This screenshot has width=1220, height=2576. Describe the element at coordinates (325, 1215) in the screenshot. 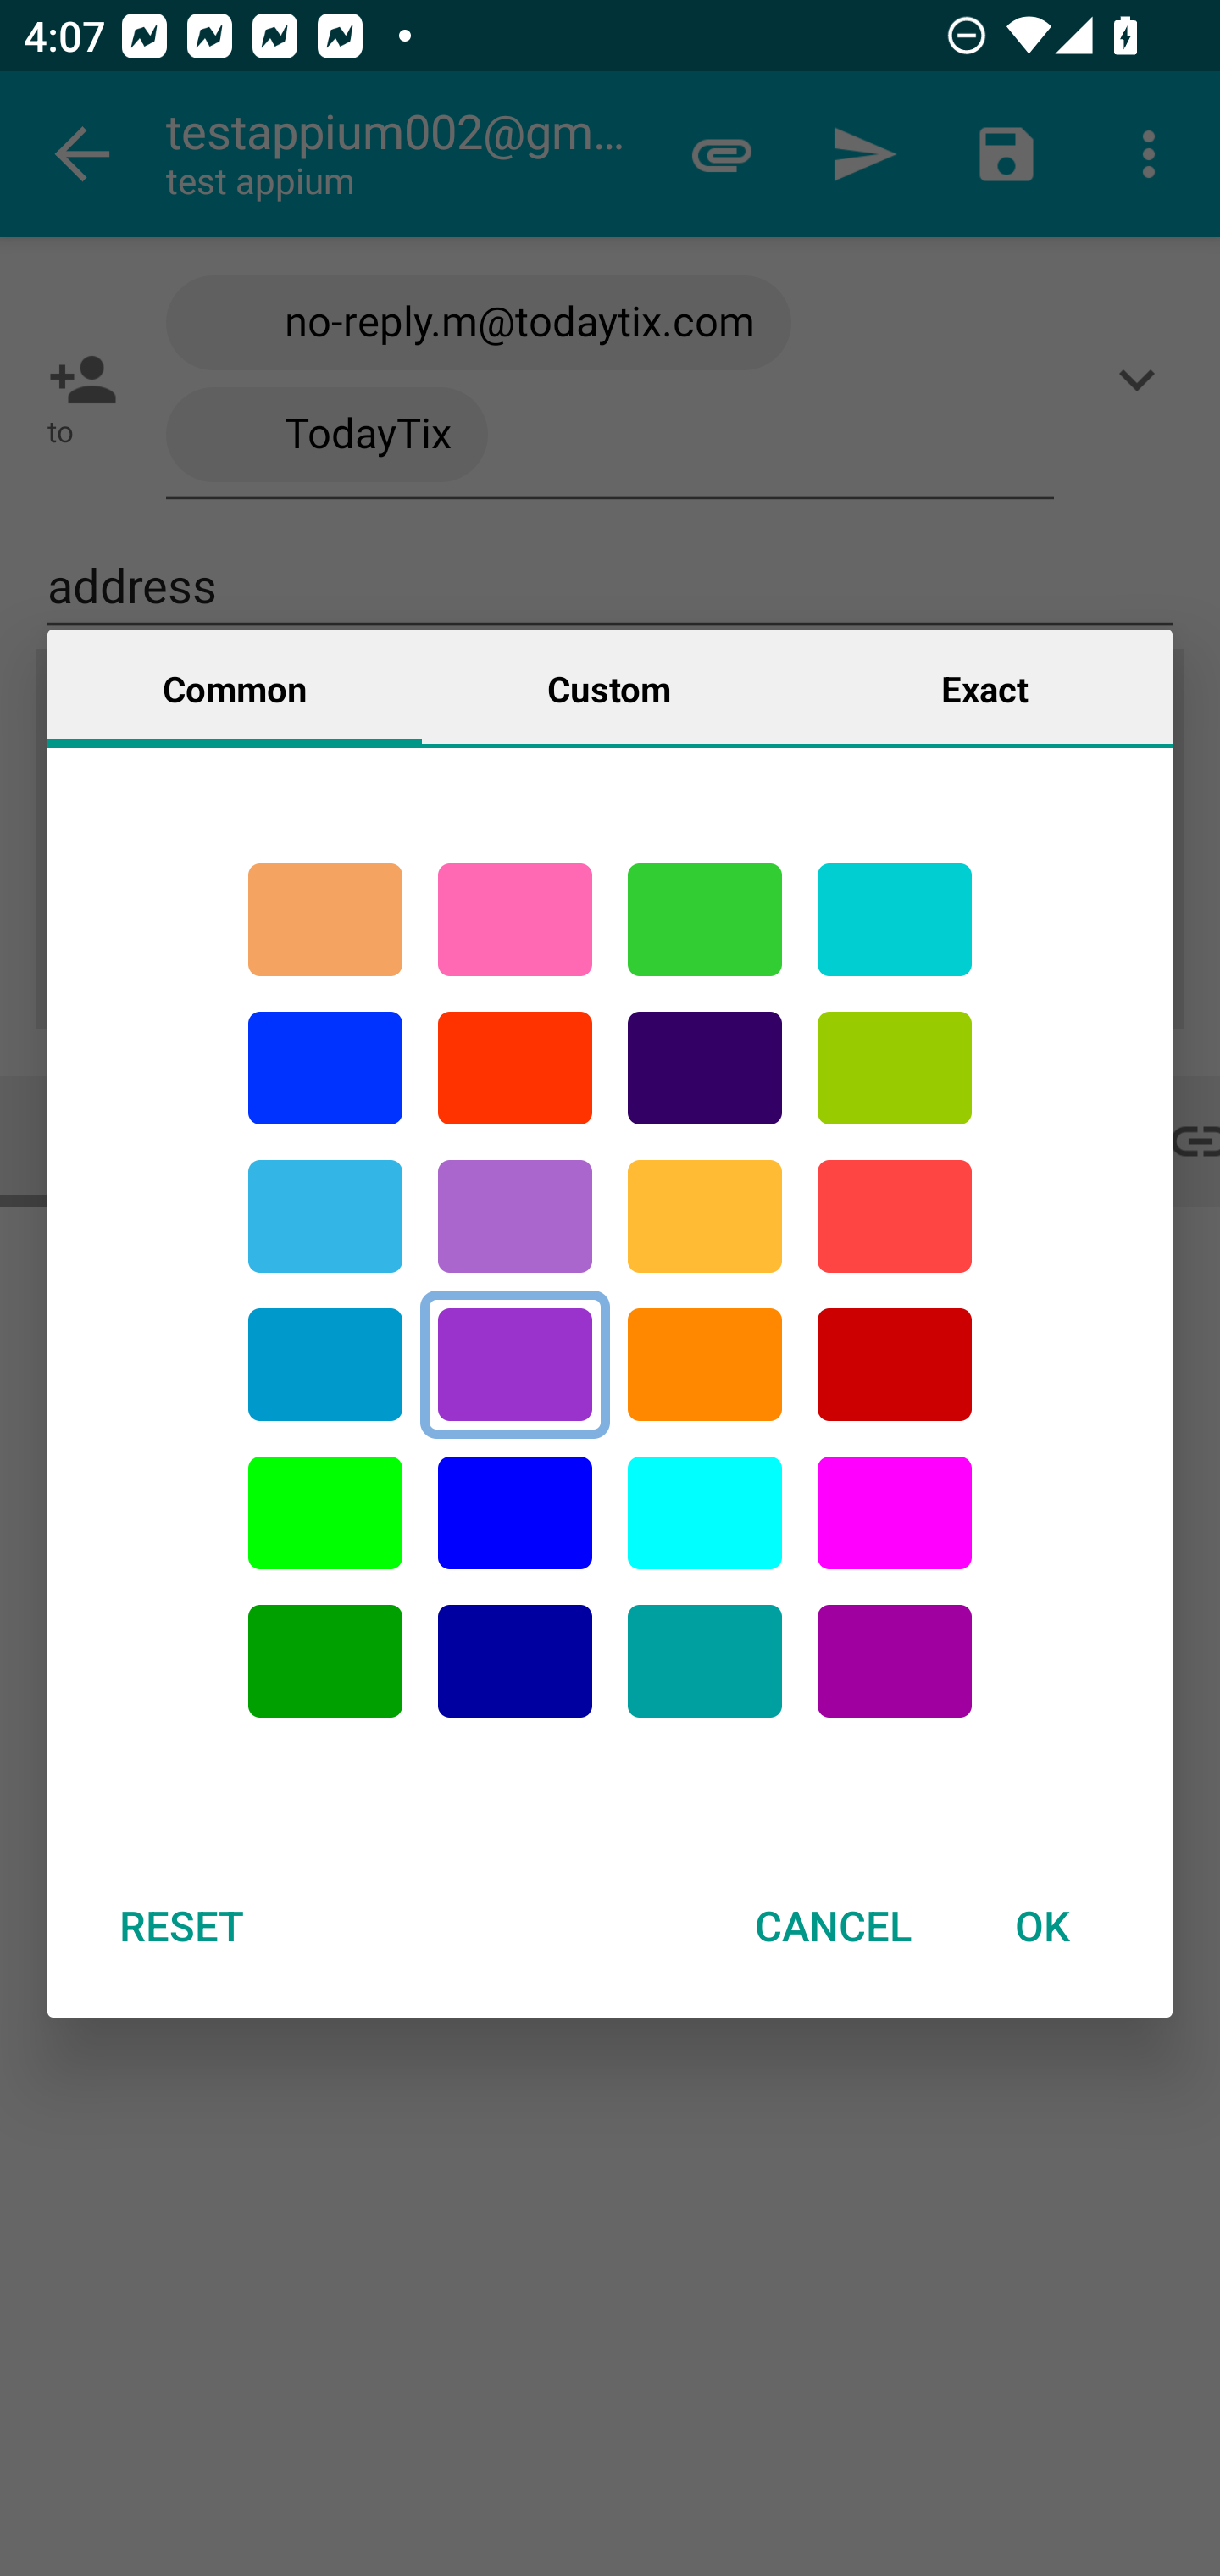

I see `Cyan` at that location.